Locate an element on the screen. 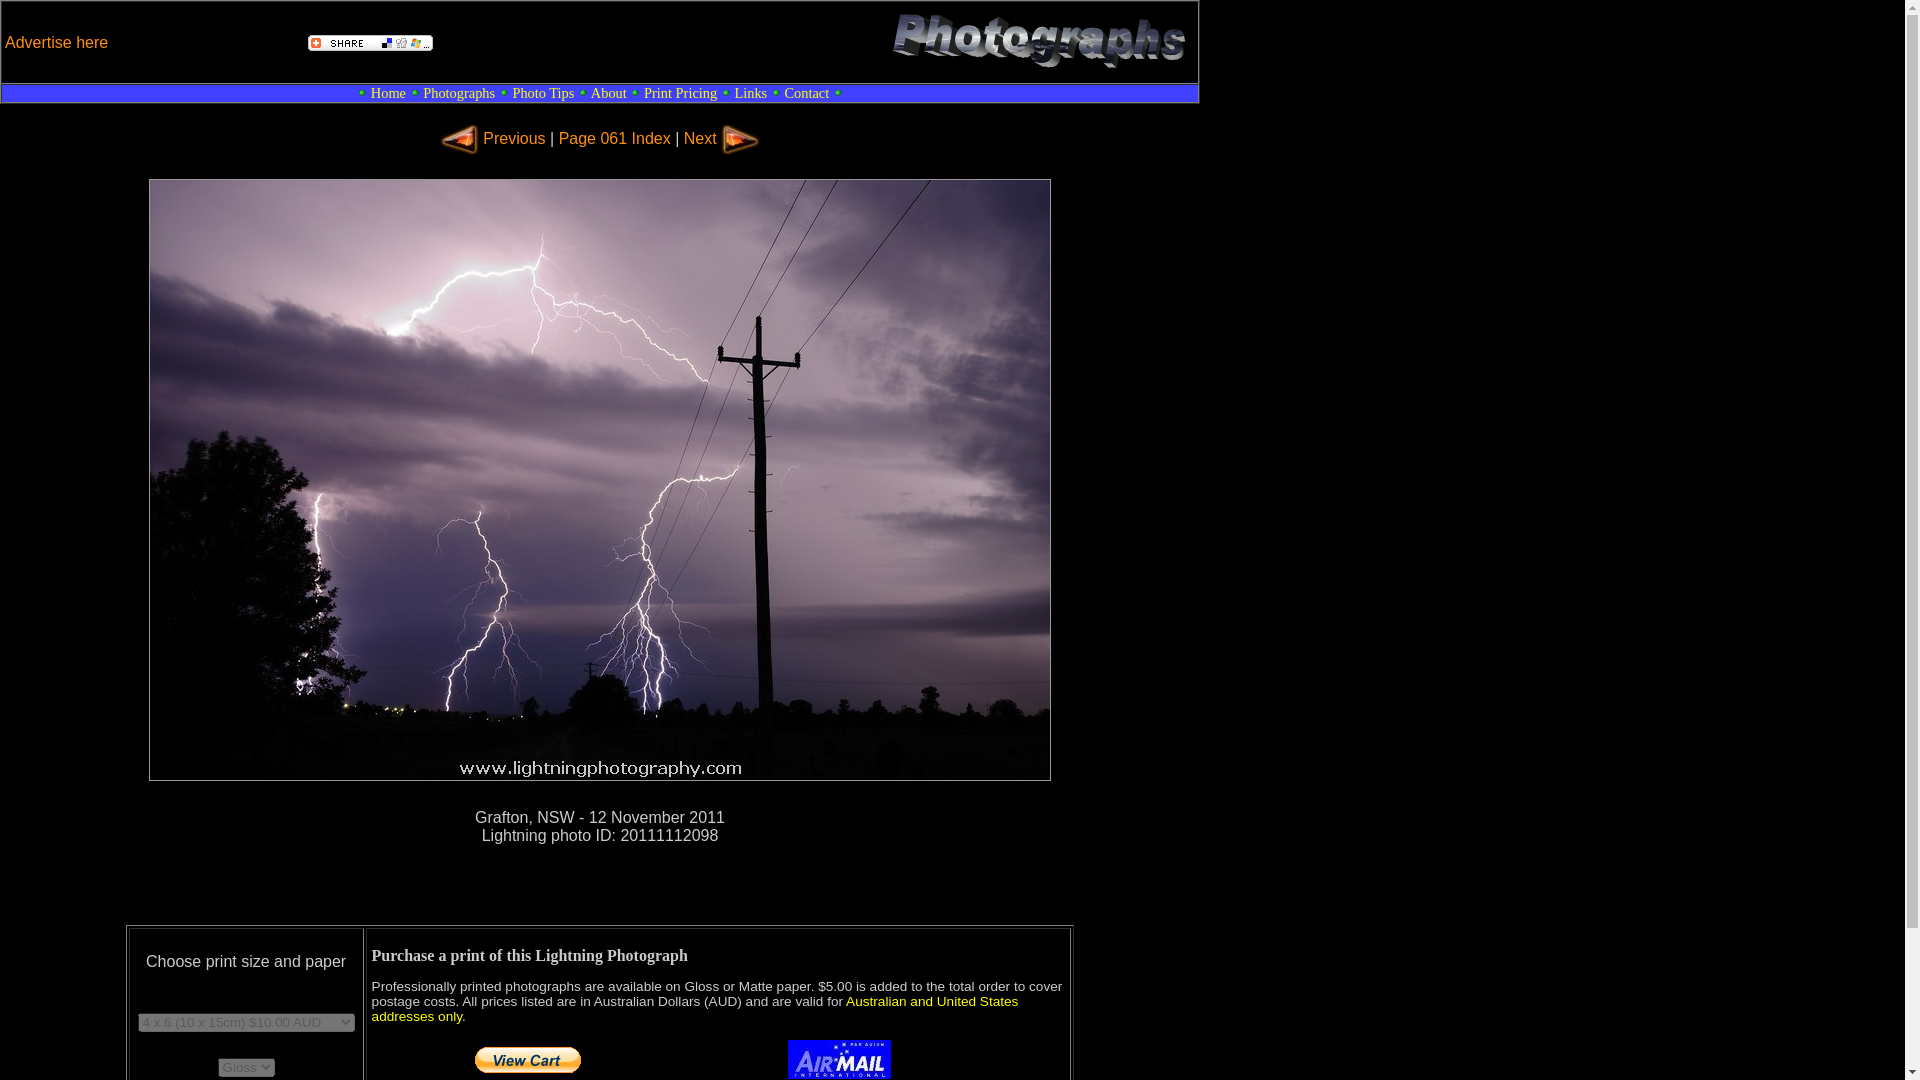 The image size is (1920, 1080). Links is located at coordinates (750, 93).